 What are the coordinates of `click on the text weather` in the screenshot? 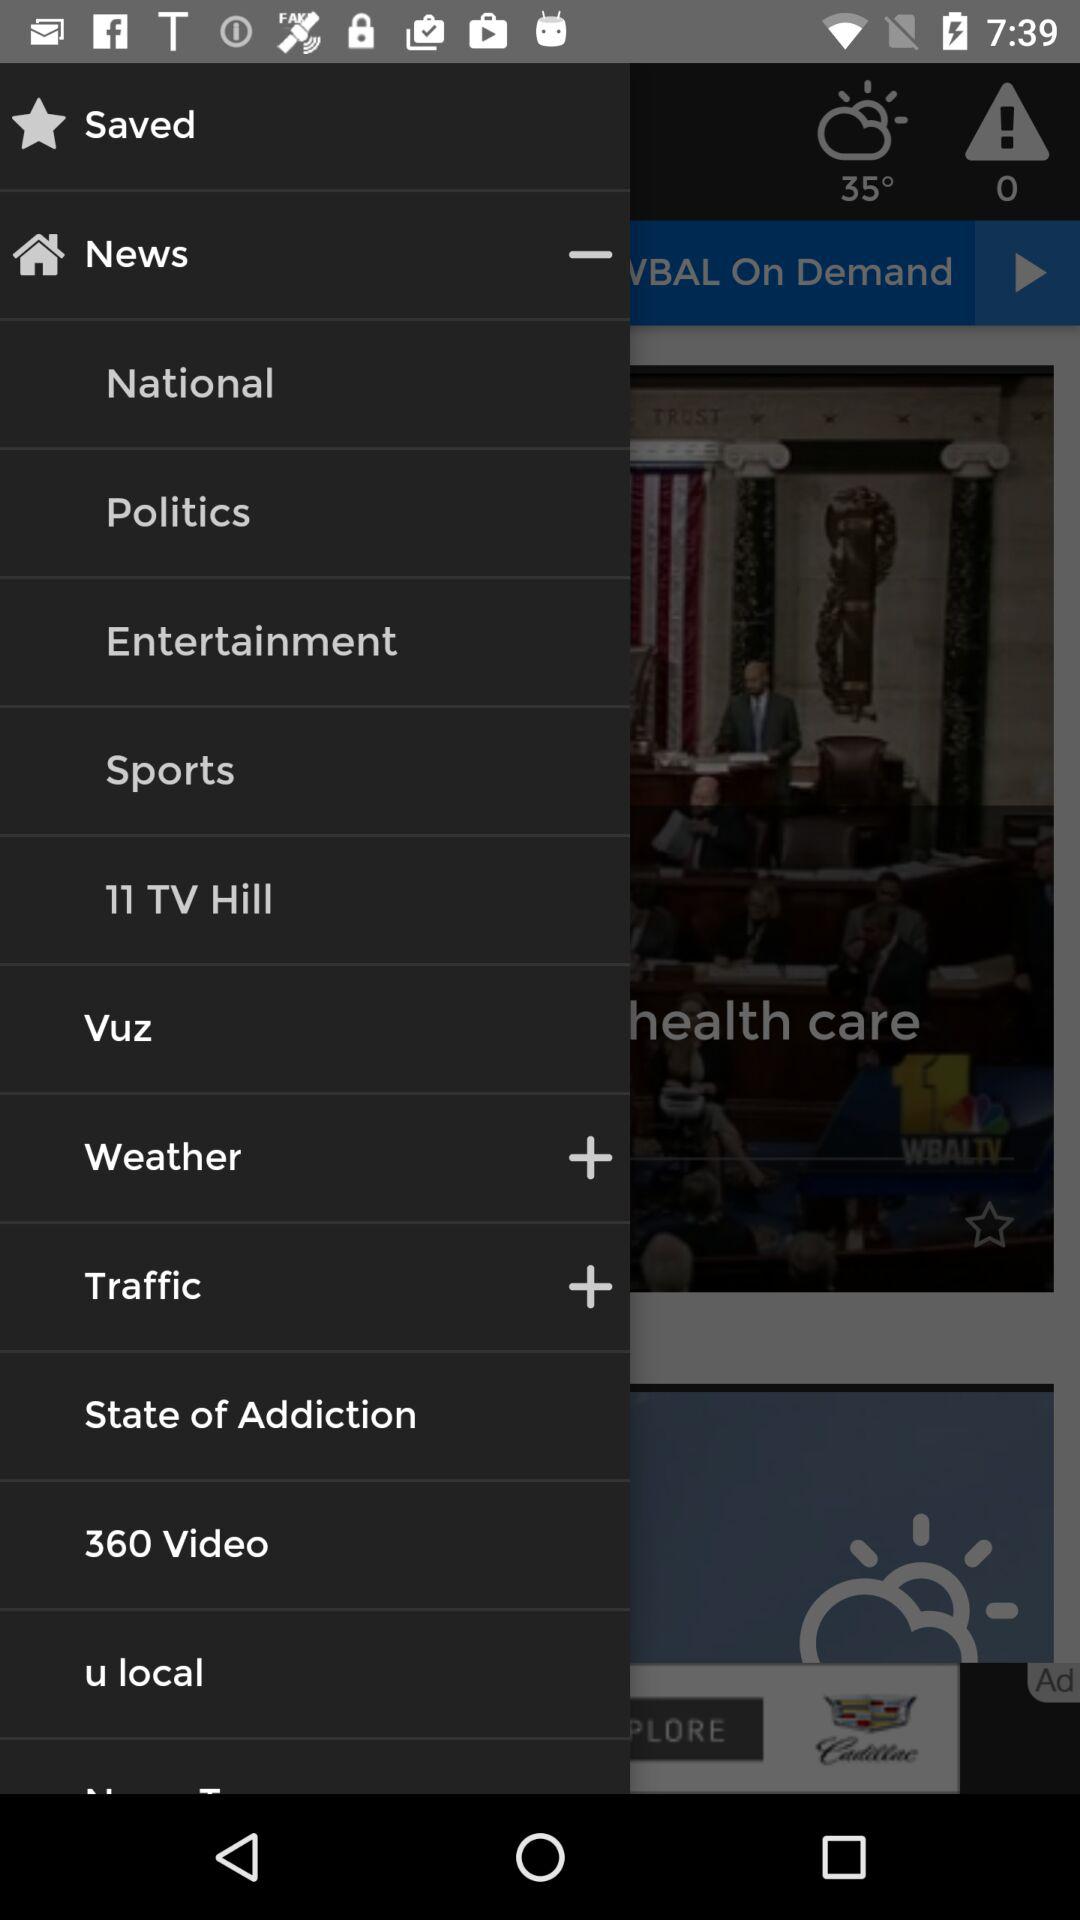 It's located at (162, 1158).